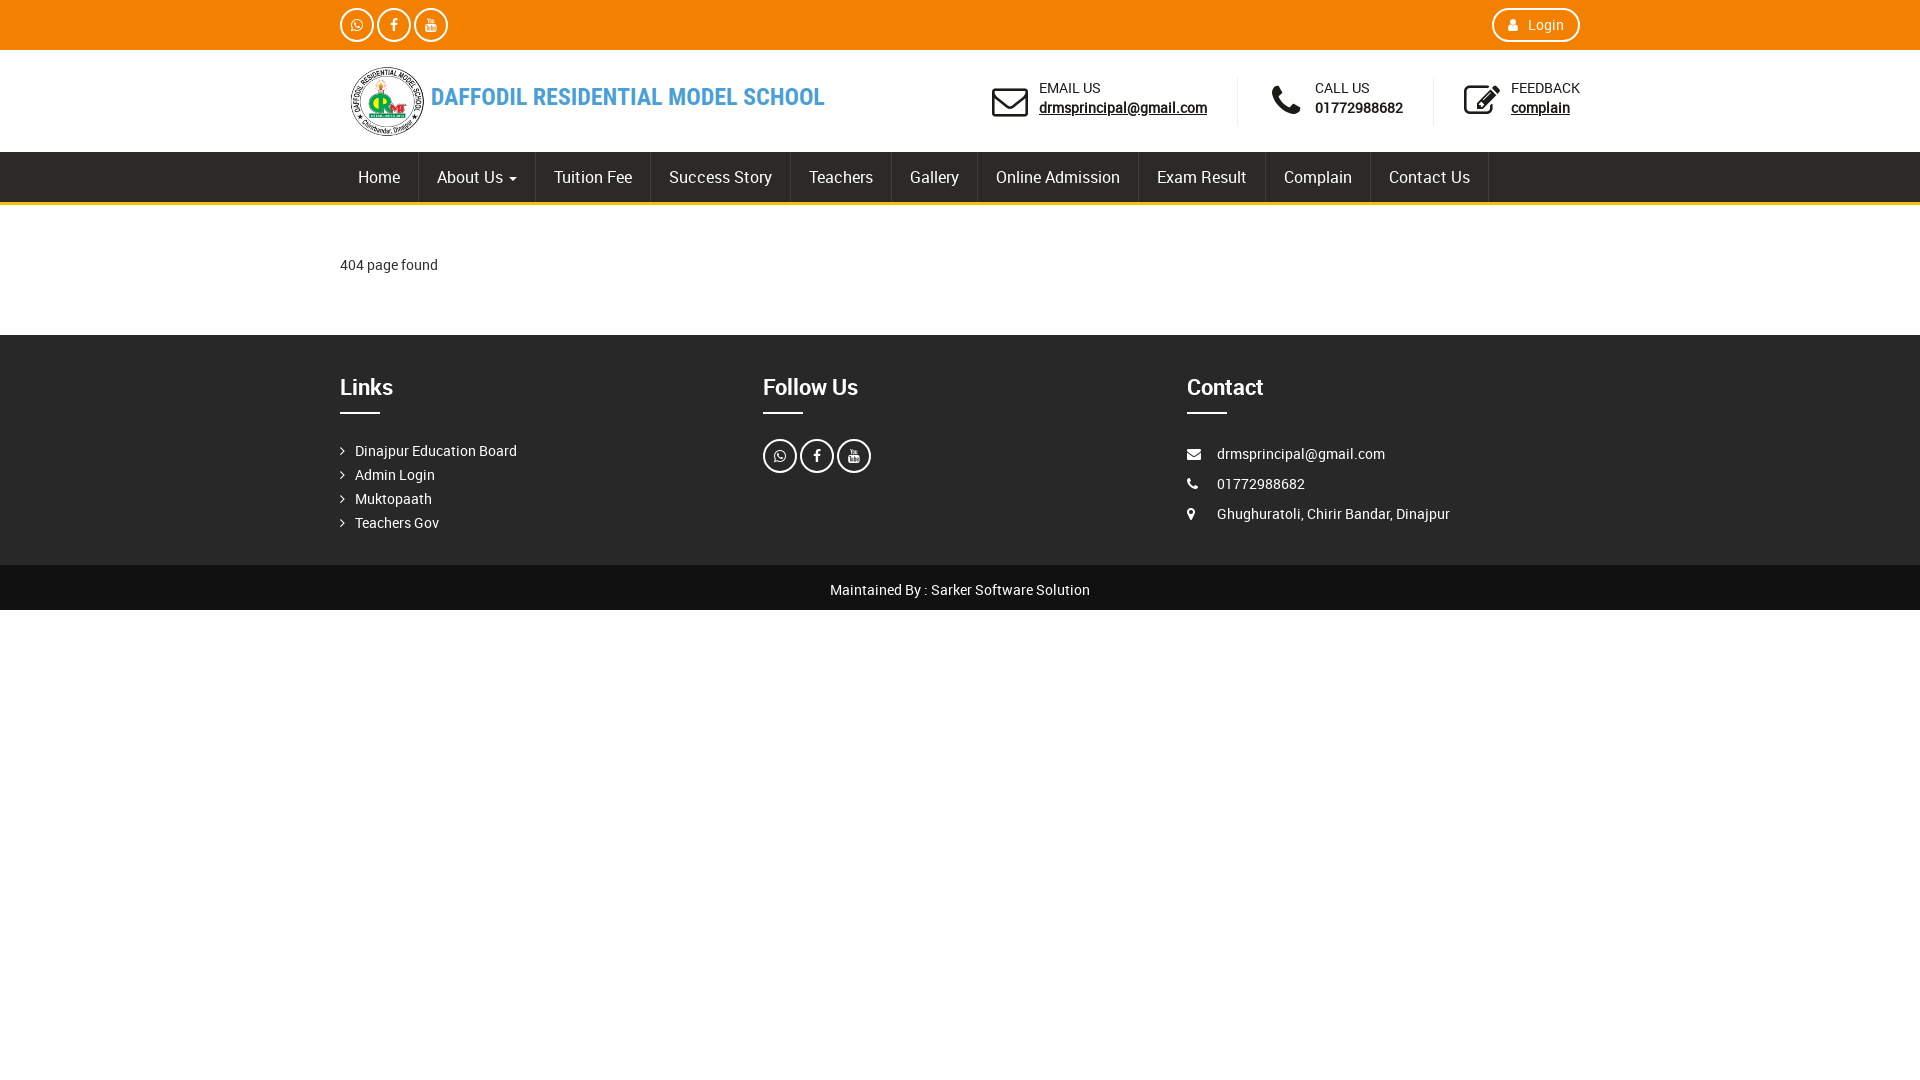  I want to click on Success Story, so click(720, 177).